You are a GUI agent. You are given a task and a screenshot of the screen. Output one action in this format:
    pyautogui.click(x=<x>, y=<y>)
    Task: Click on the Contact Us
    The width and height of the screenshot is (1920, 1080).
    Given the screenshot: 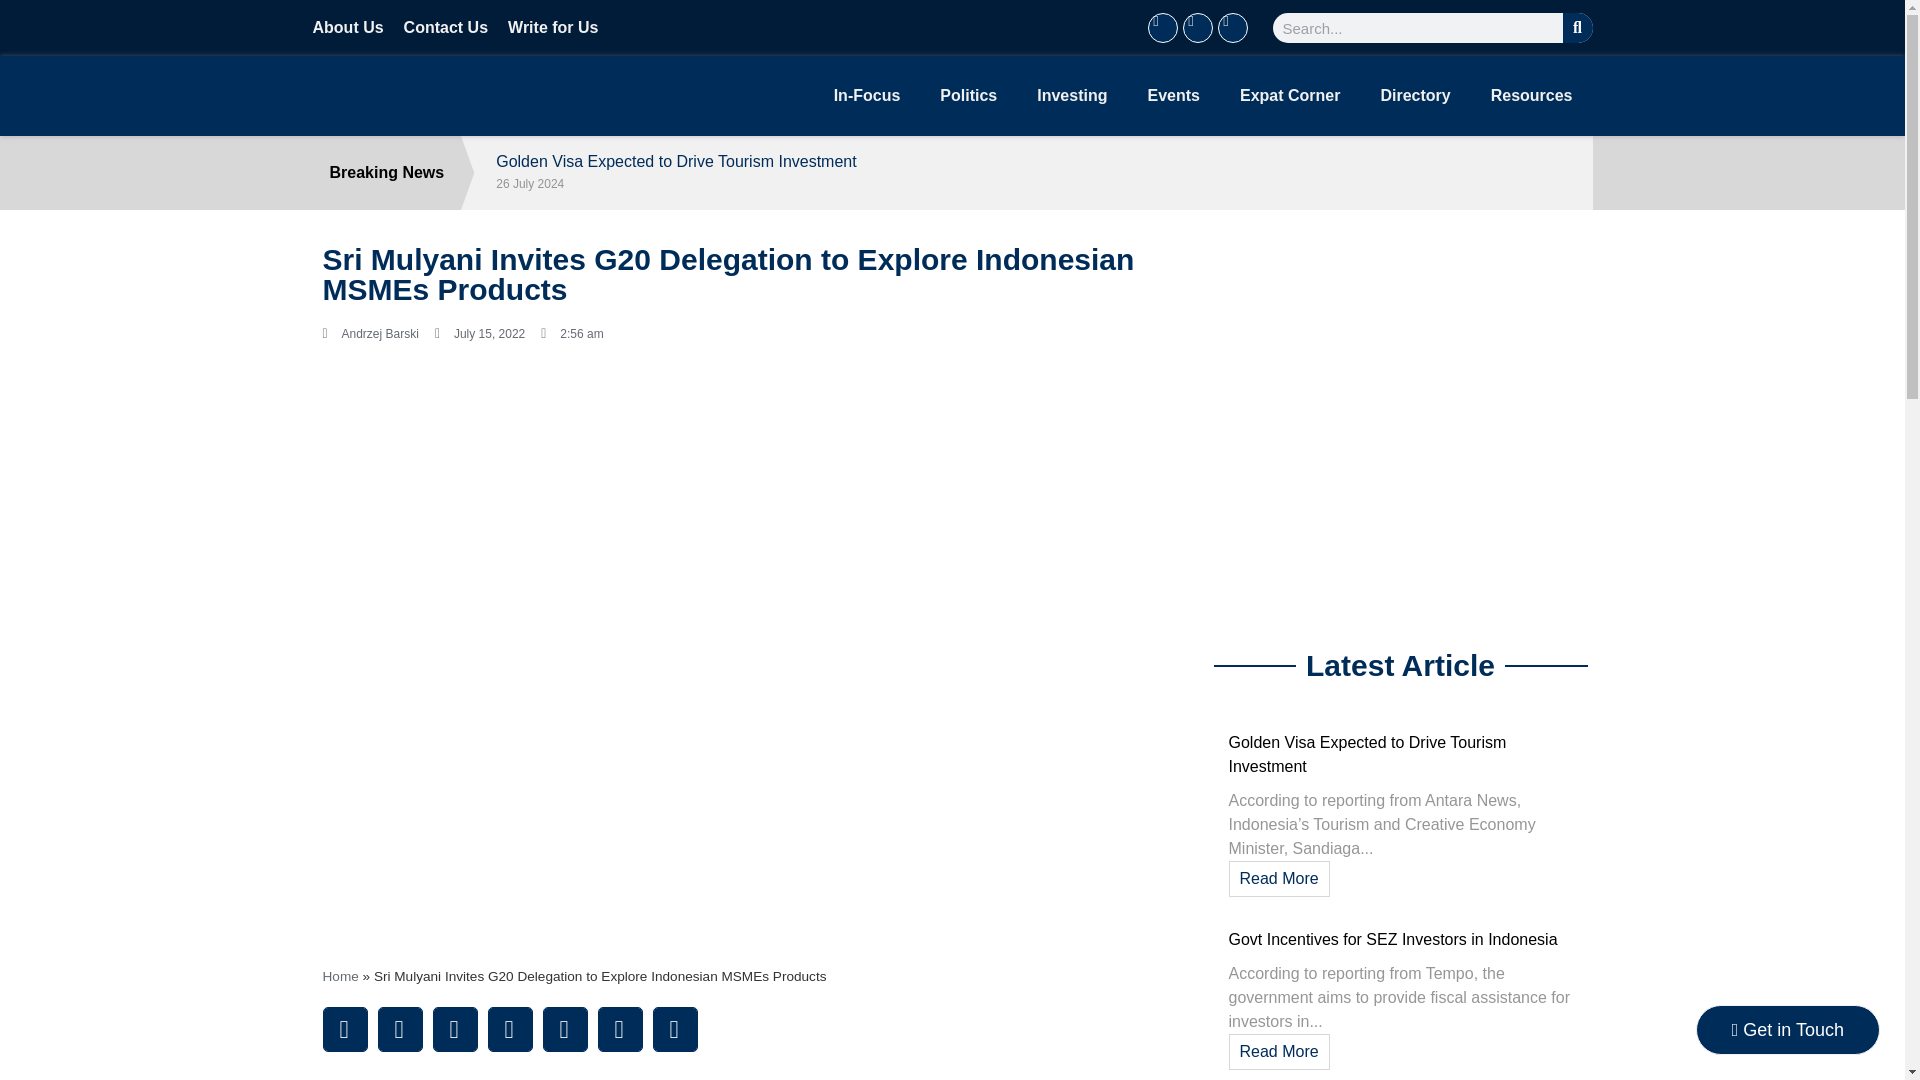 What is the action you would take?
    pyautogui.click(x=445, y=28)
    